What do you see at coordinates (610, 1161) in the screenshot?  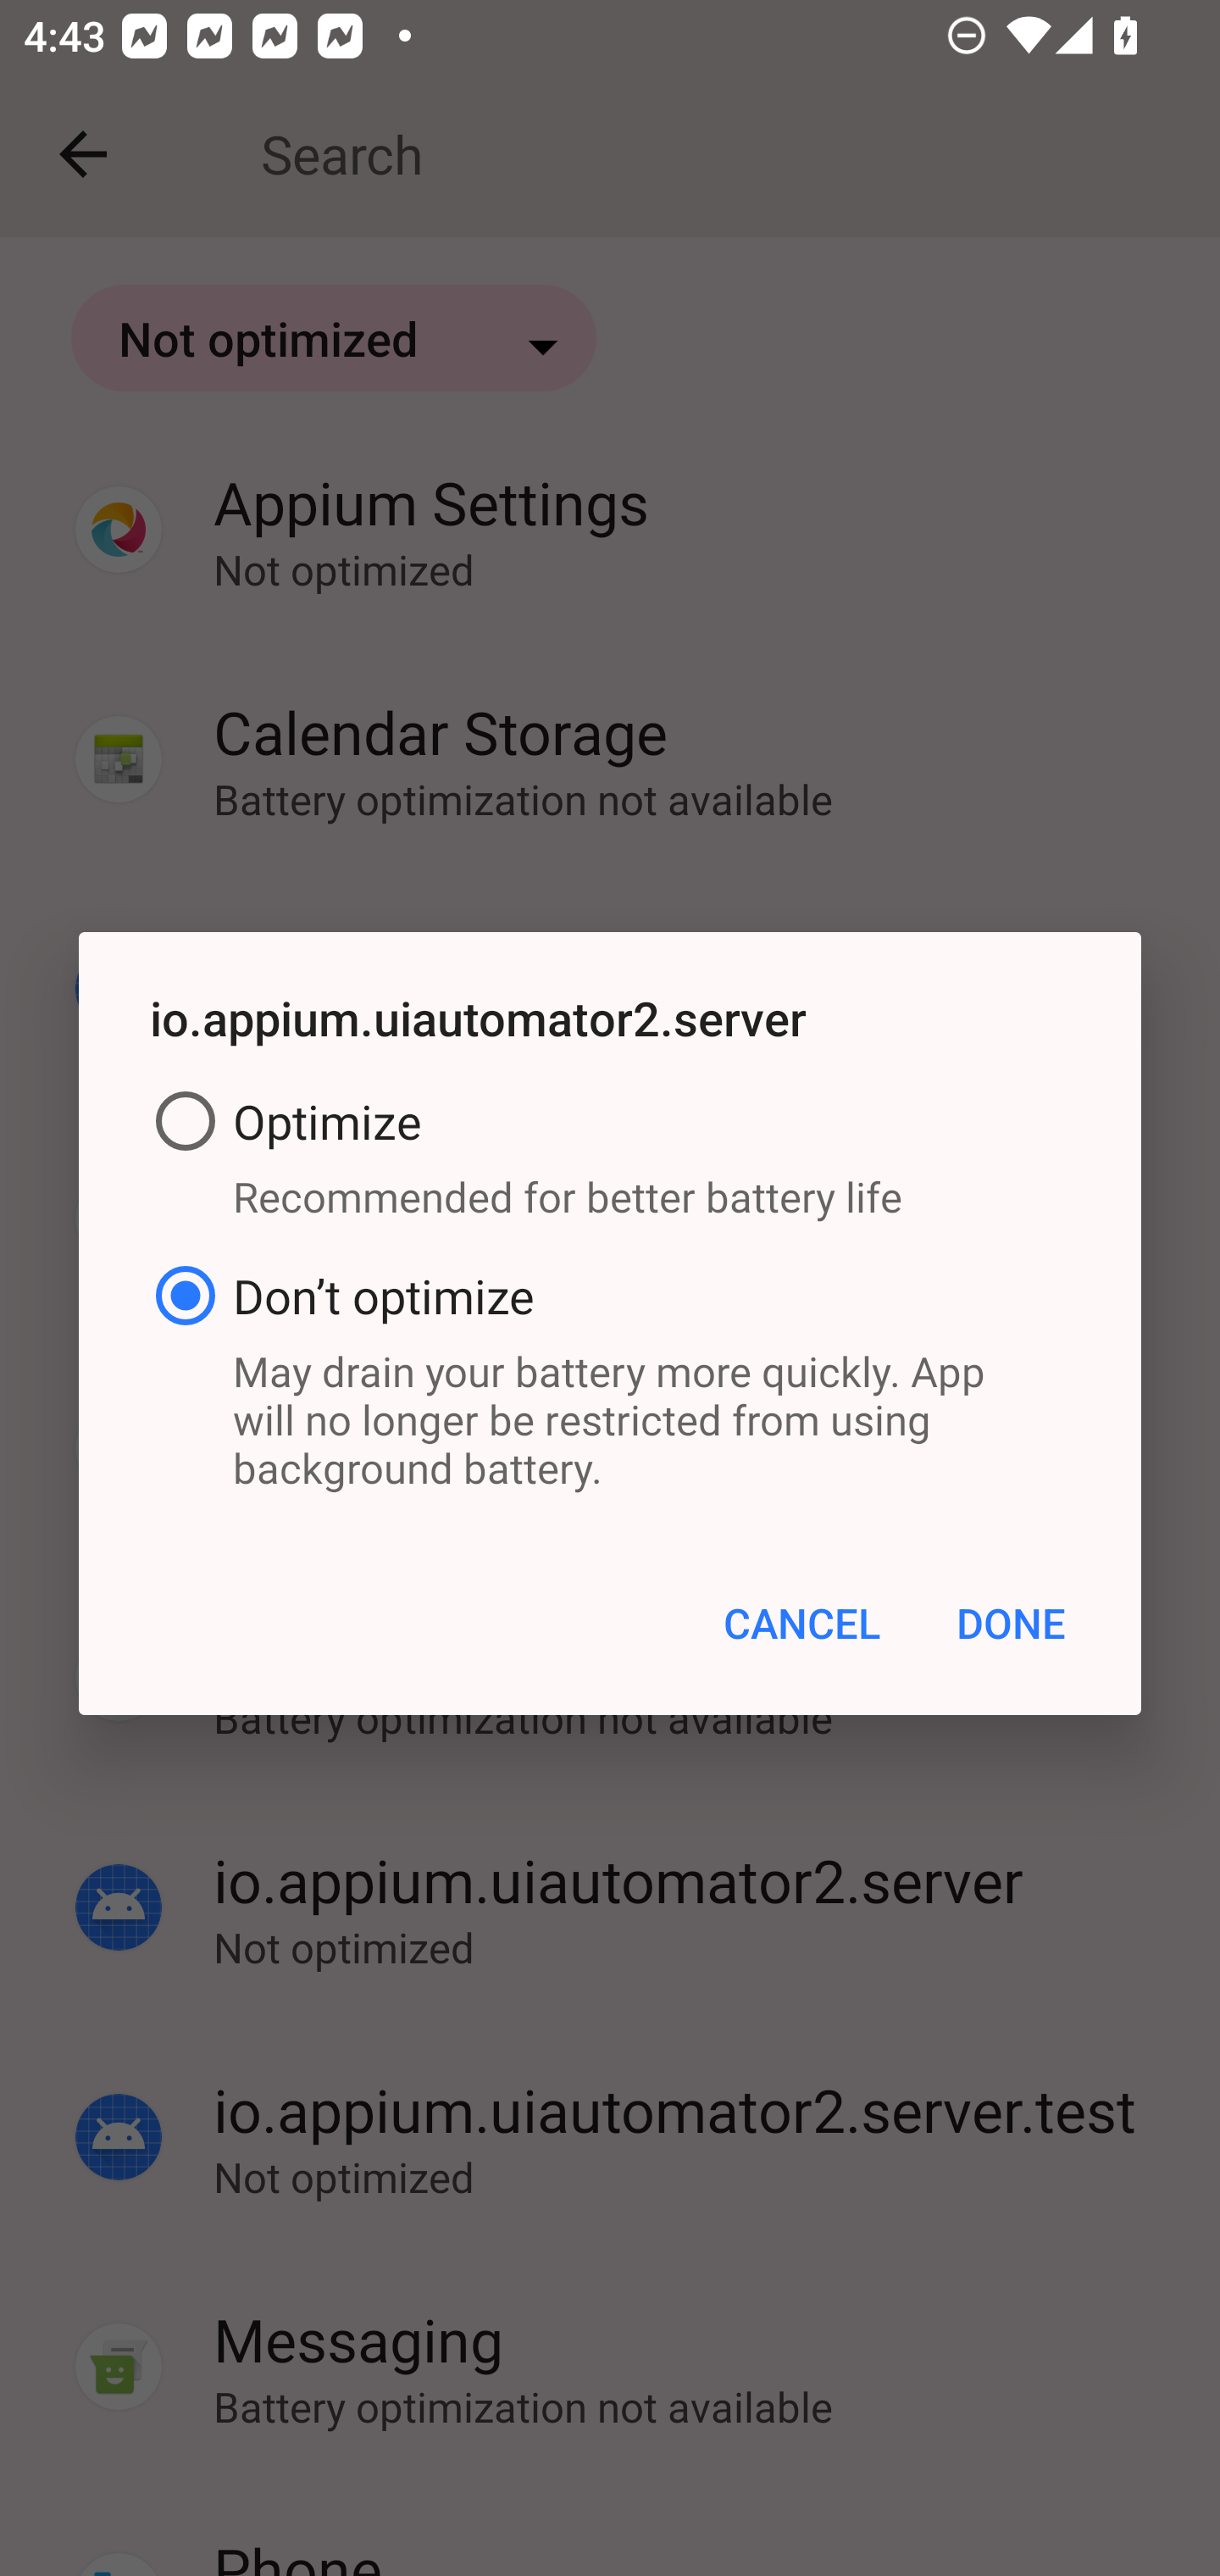 I see `Optimize Recommended for better battery life` at bounding box center [610, 1161].